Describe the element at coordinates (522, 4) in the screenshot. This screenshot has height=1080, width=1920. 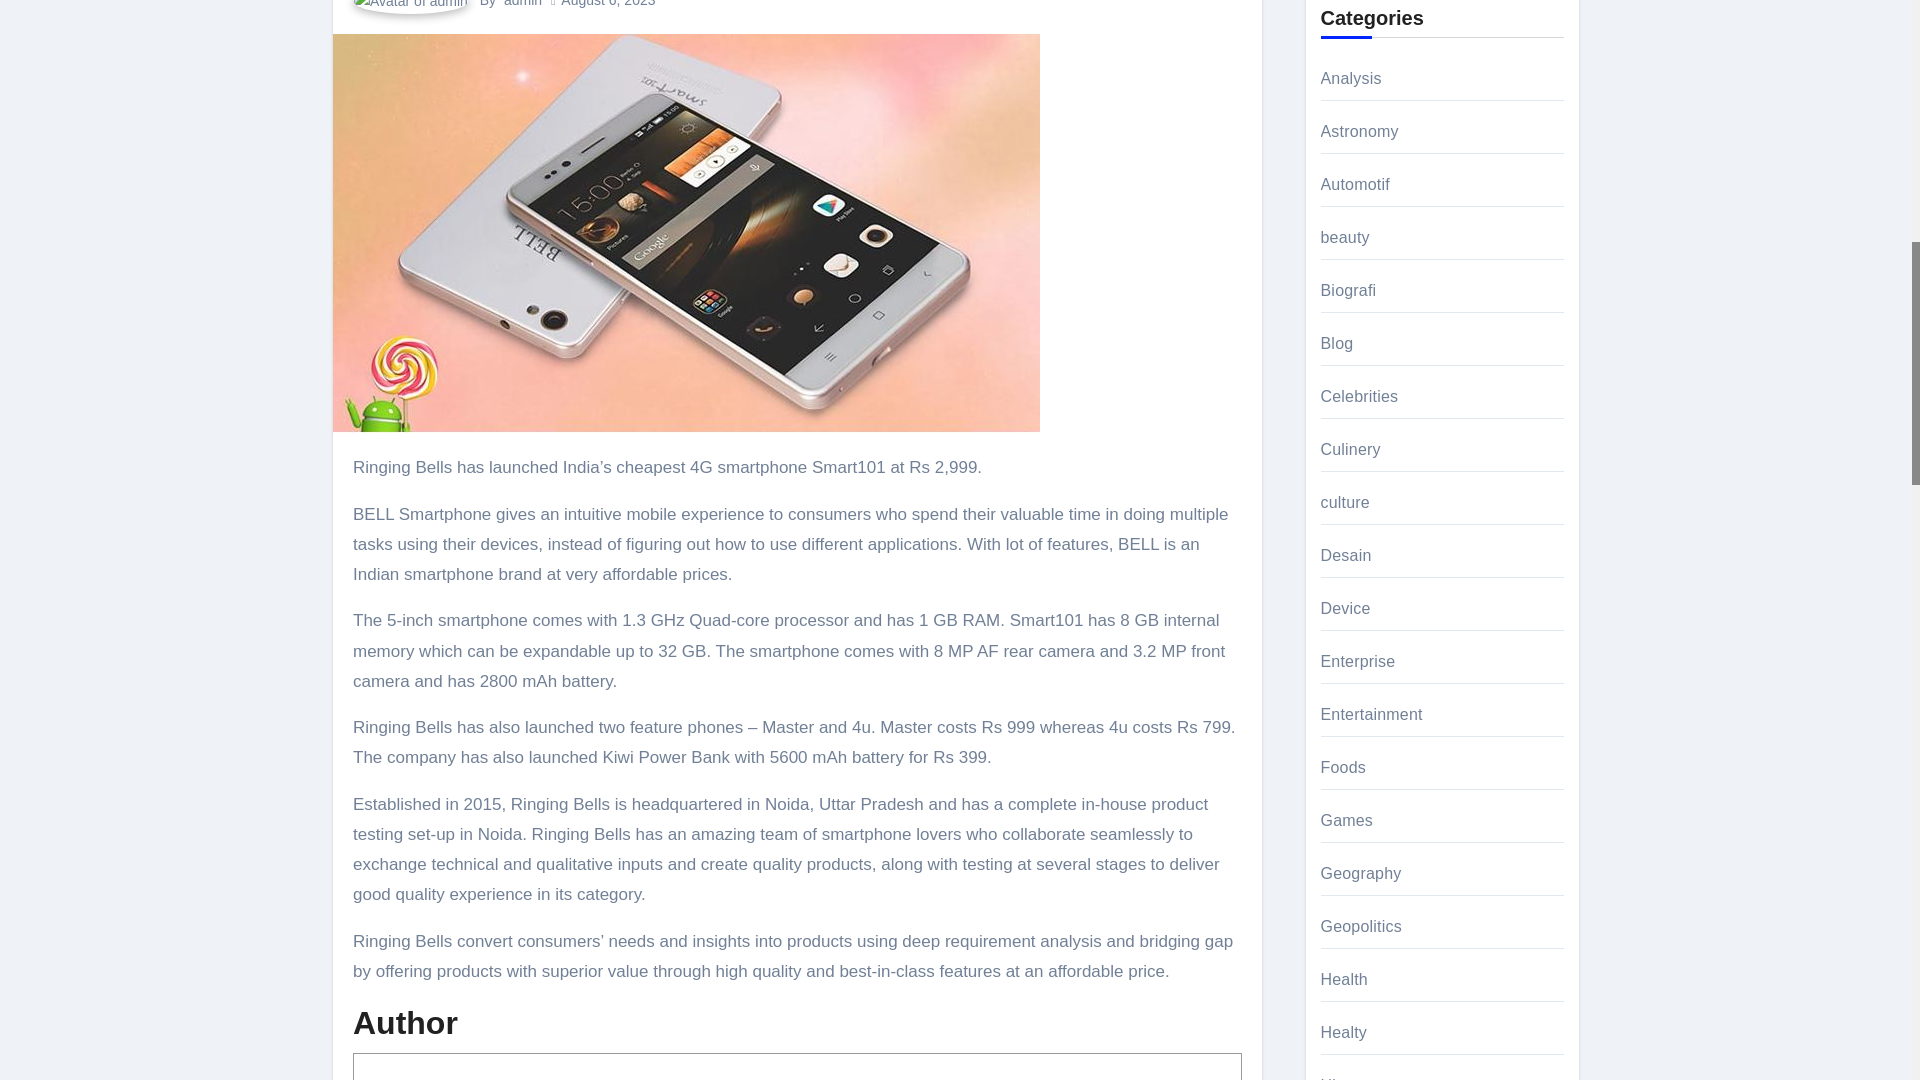
I see `admin` at that location.